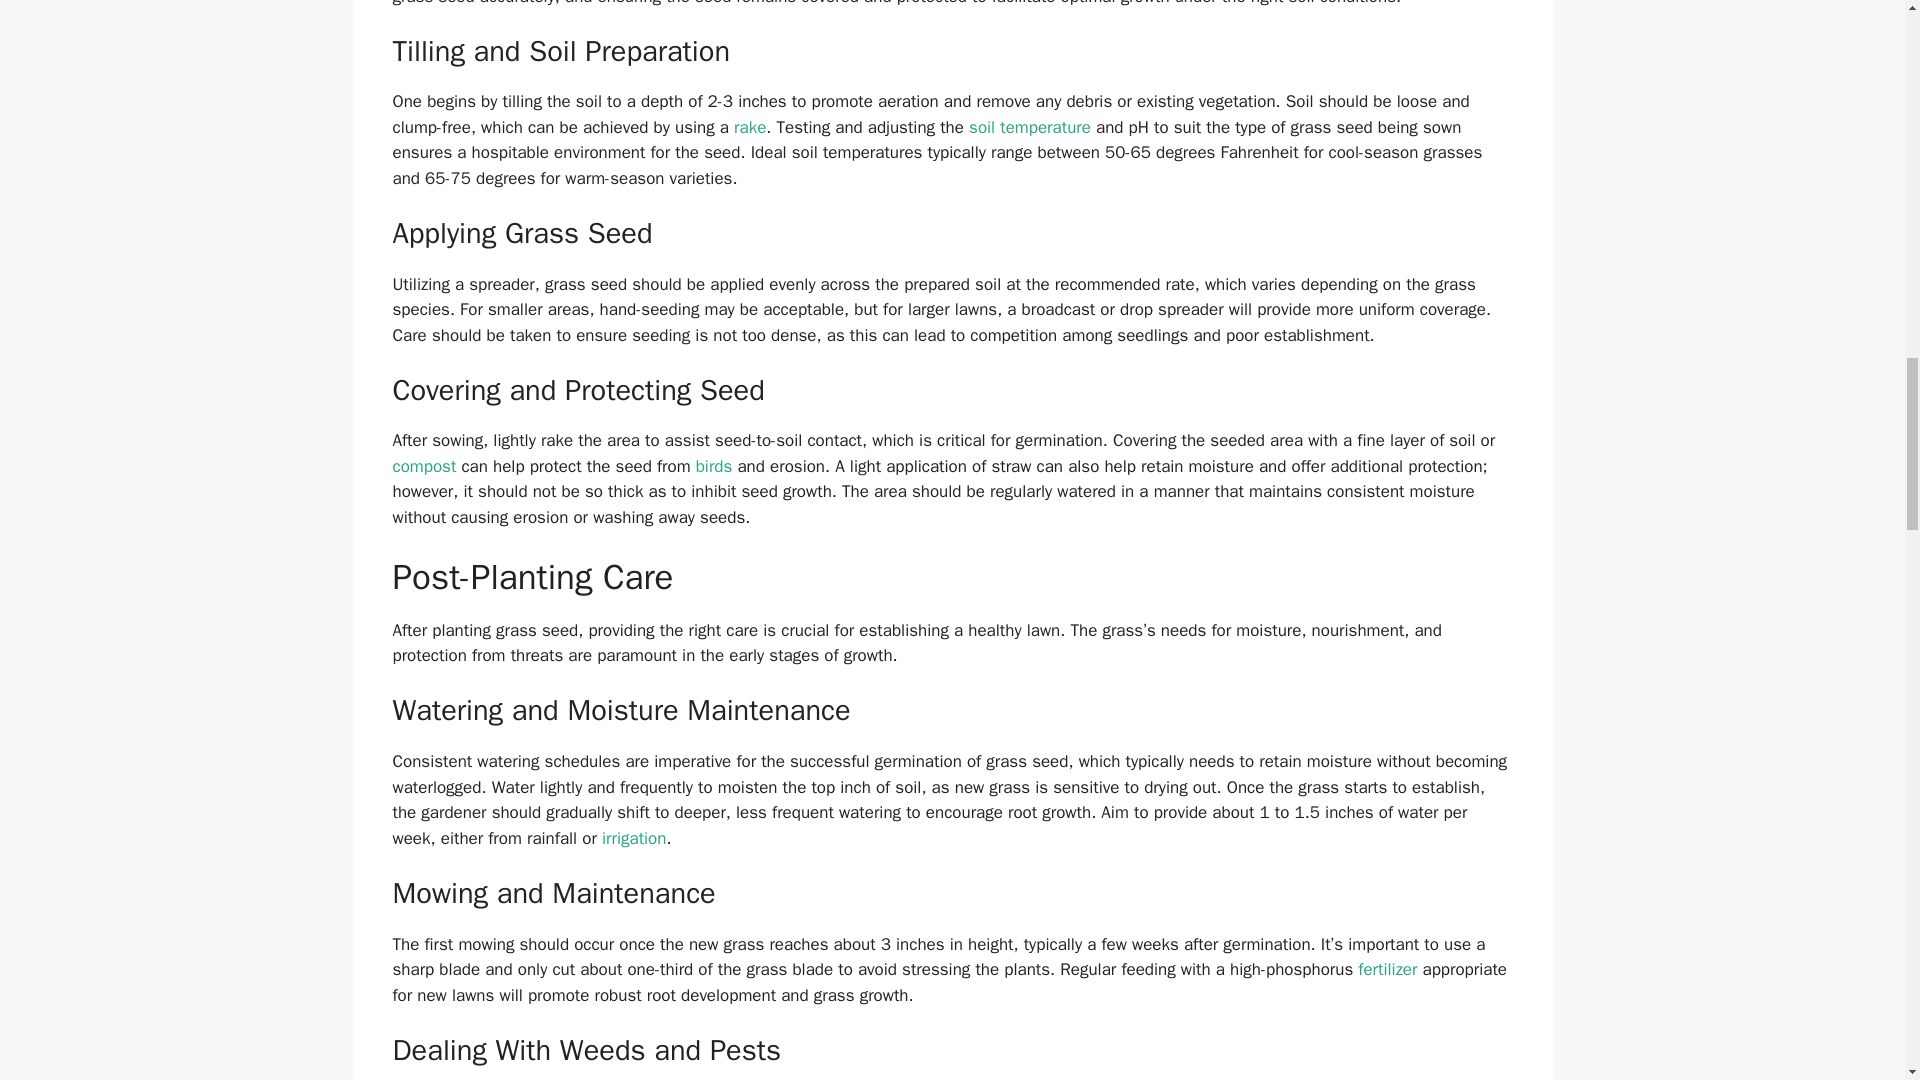 Image resolution: width=1920 pixels, height=1080 pixels. Describe the element at coordinates (424, 466) in the screenshot. I see `compost` at that location.